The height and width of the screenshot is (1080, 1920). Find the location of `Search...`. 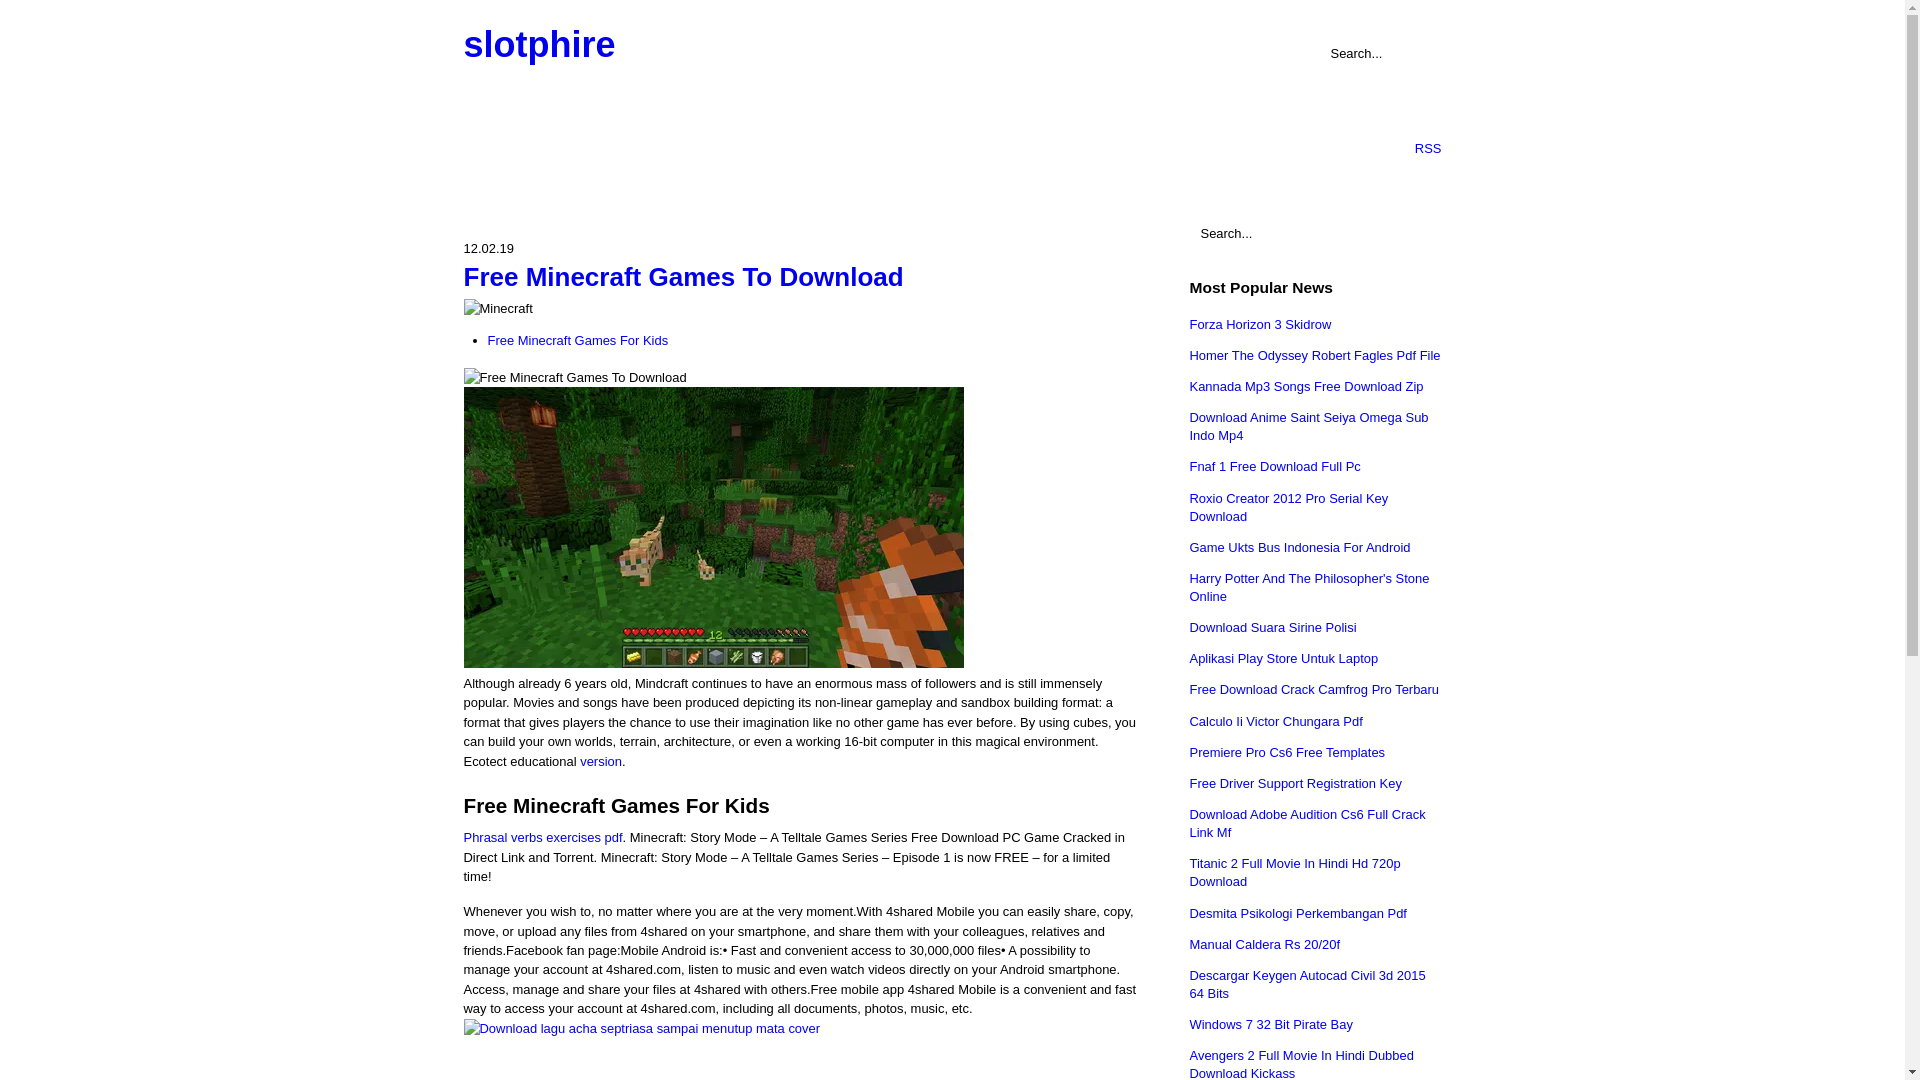

Search... is located at coordinates (1371, 52).